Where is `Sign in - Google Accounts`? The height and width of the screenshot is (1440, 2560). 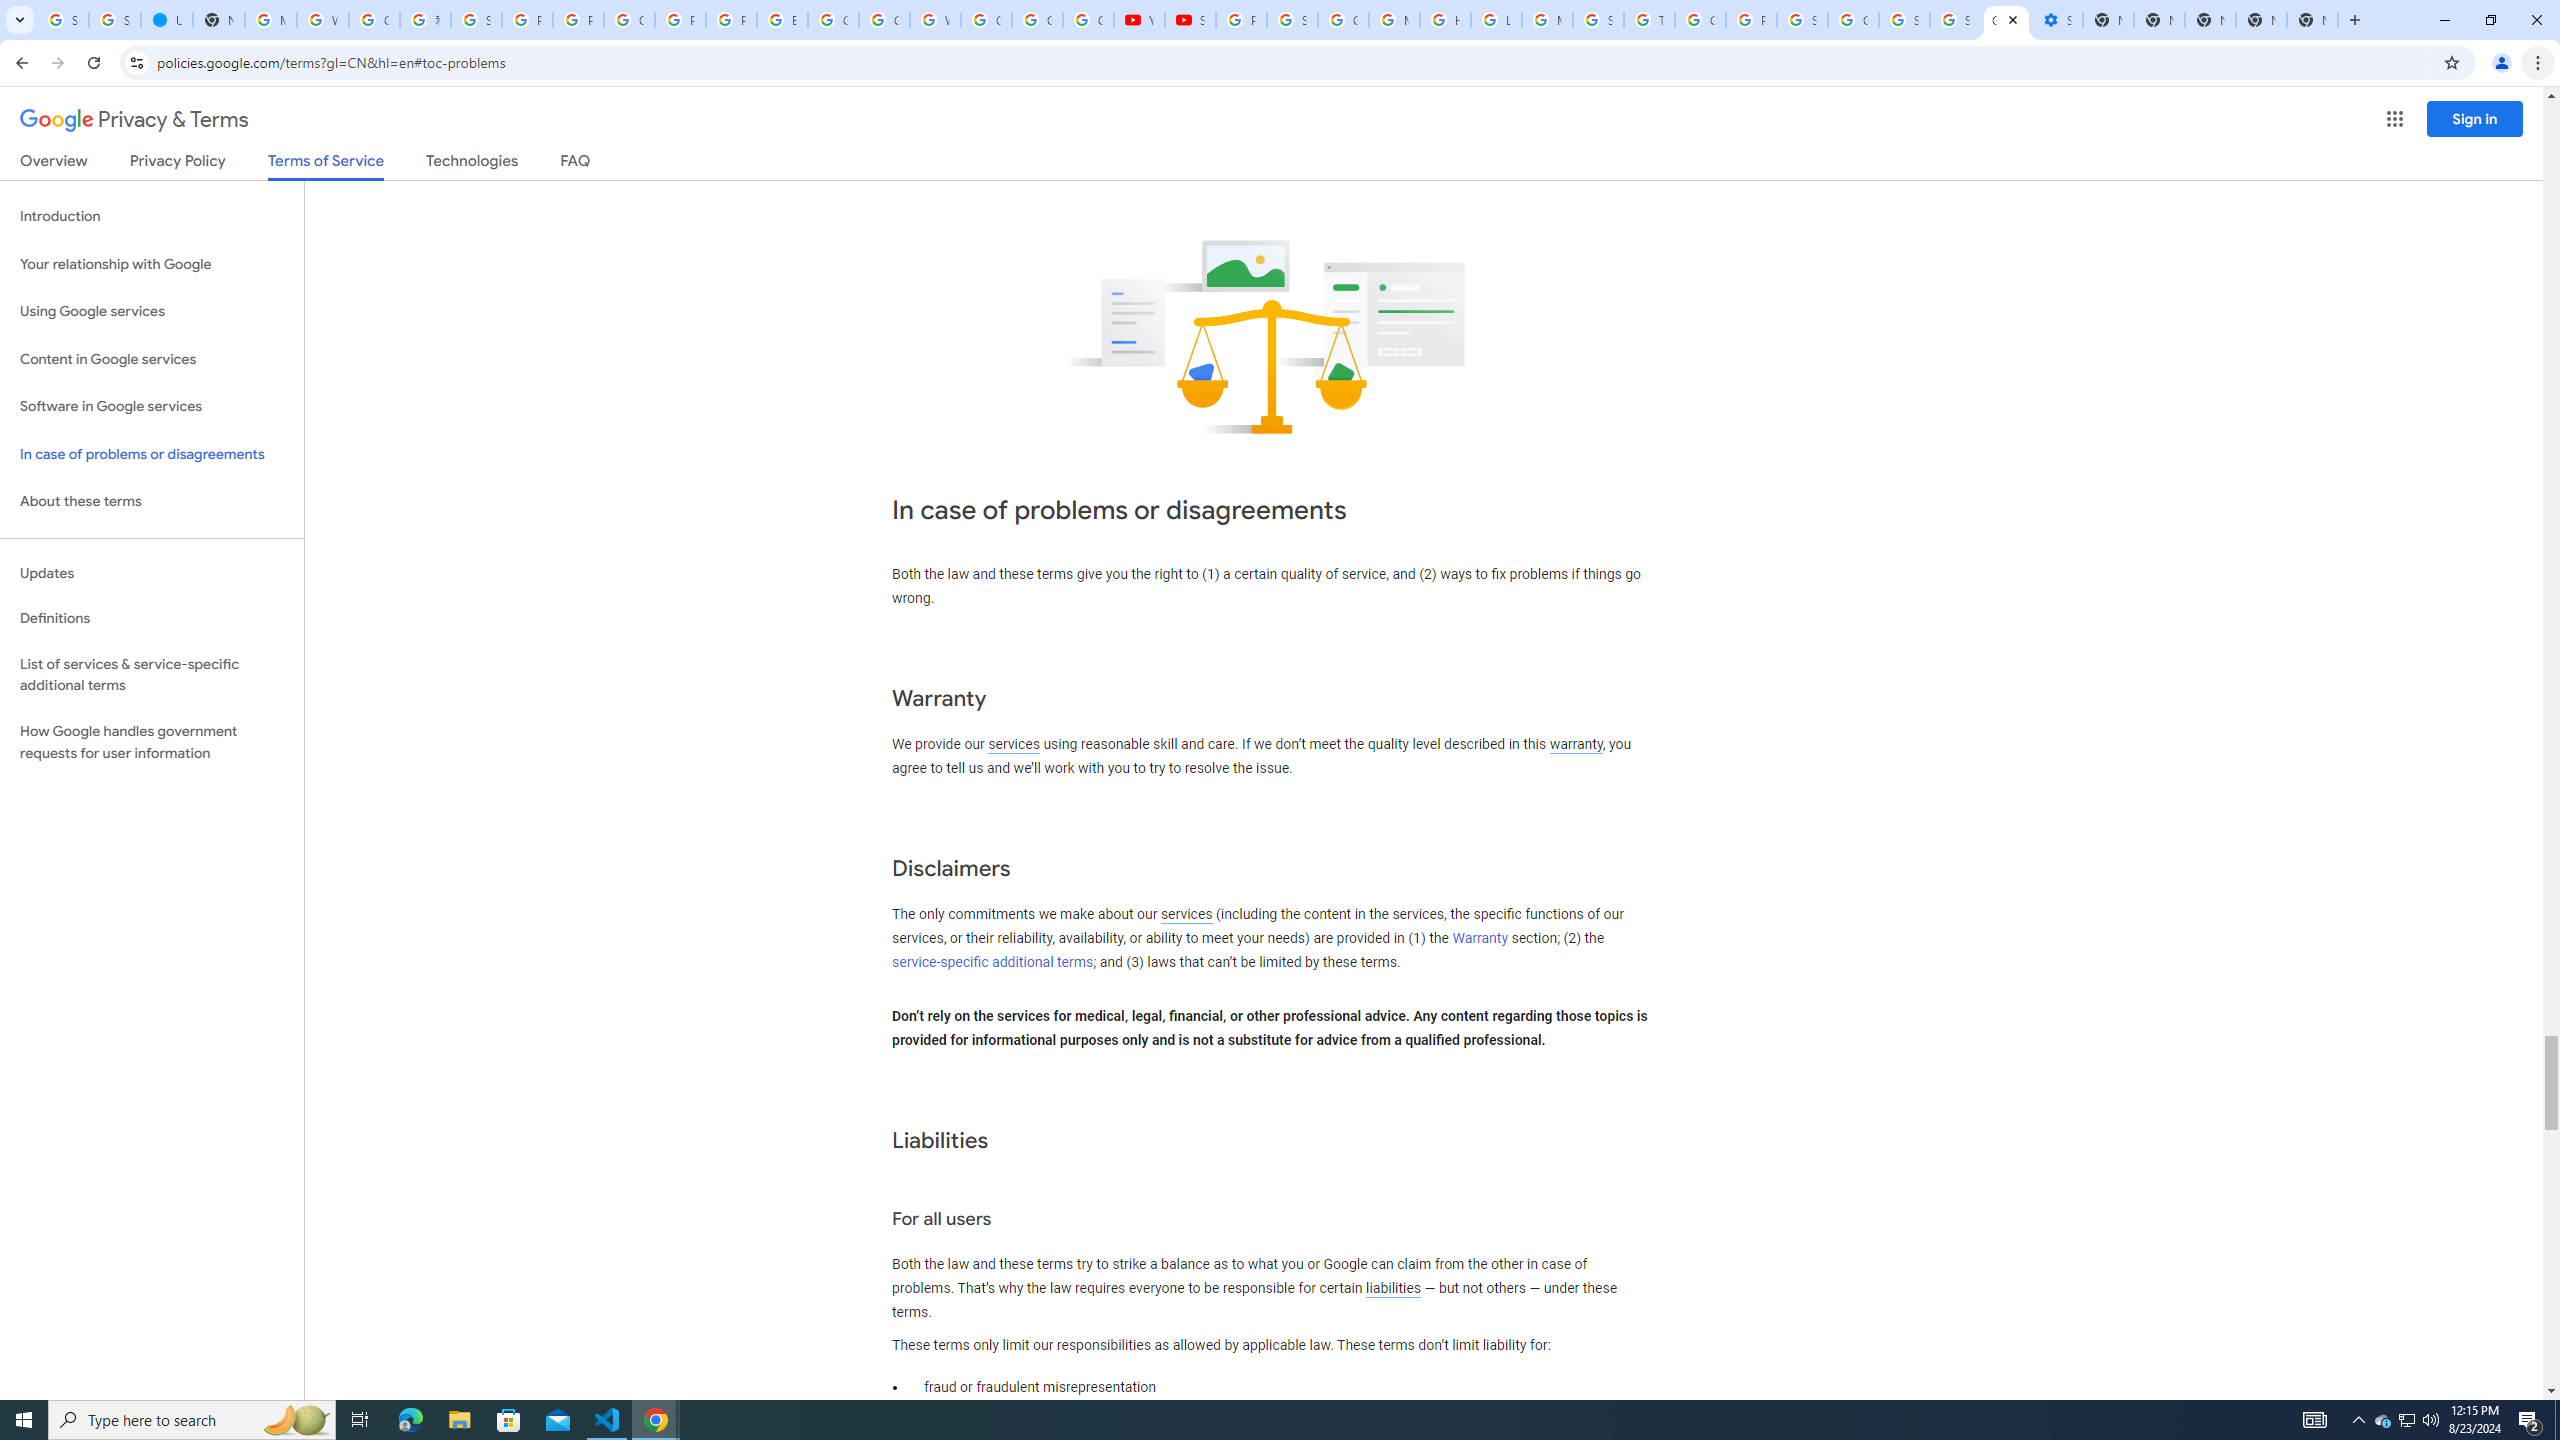
Sign in - Google Accounts is located at coordinates (115, 20).